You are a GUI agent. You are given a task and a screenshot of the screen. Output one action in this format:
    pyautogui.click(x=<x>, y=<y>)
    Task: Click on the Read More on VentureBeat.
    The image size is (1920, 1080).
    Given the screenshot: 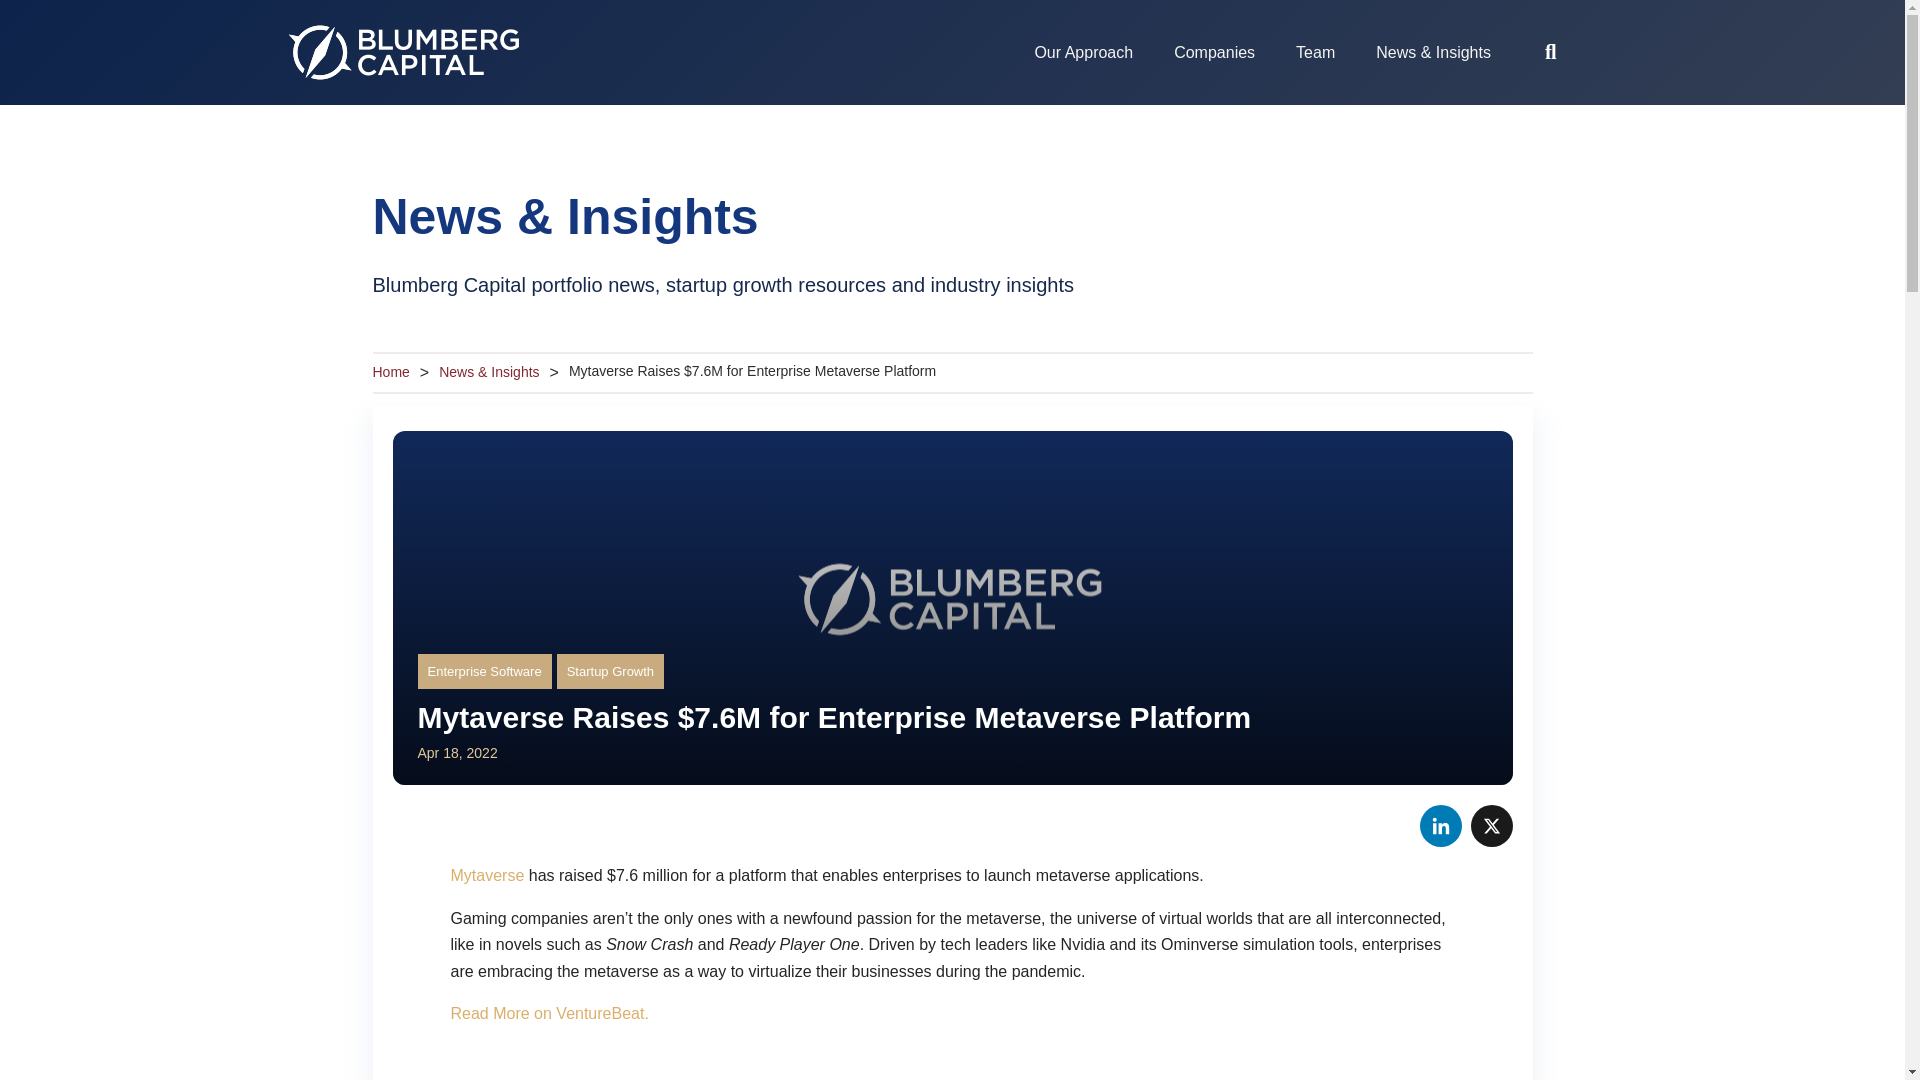 What is the action you would take?
    pyautogui.click(x=548, y=1013)
    